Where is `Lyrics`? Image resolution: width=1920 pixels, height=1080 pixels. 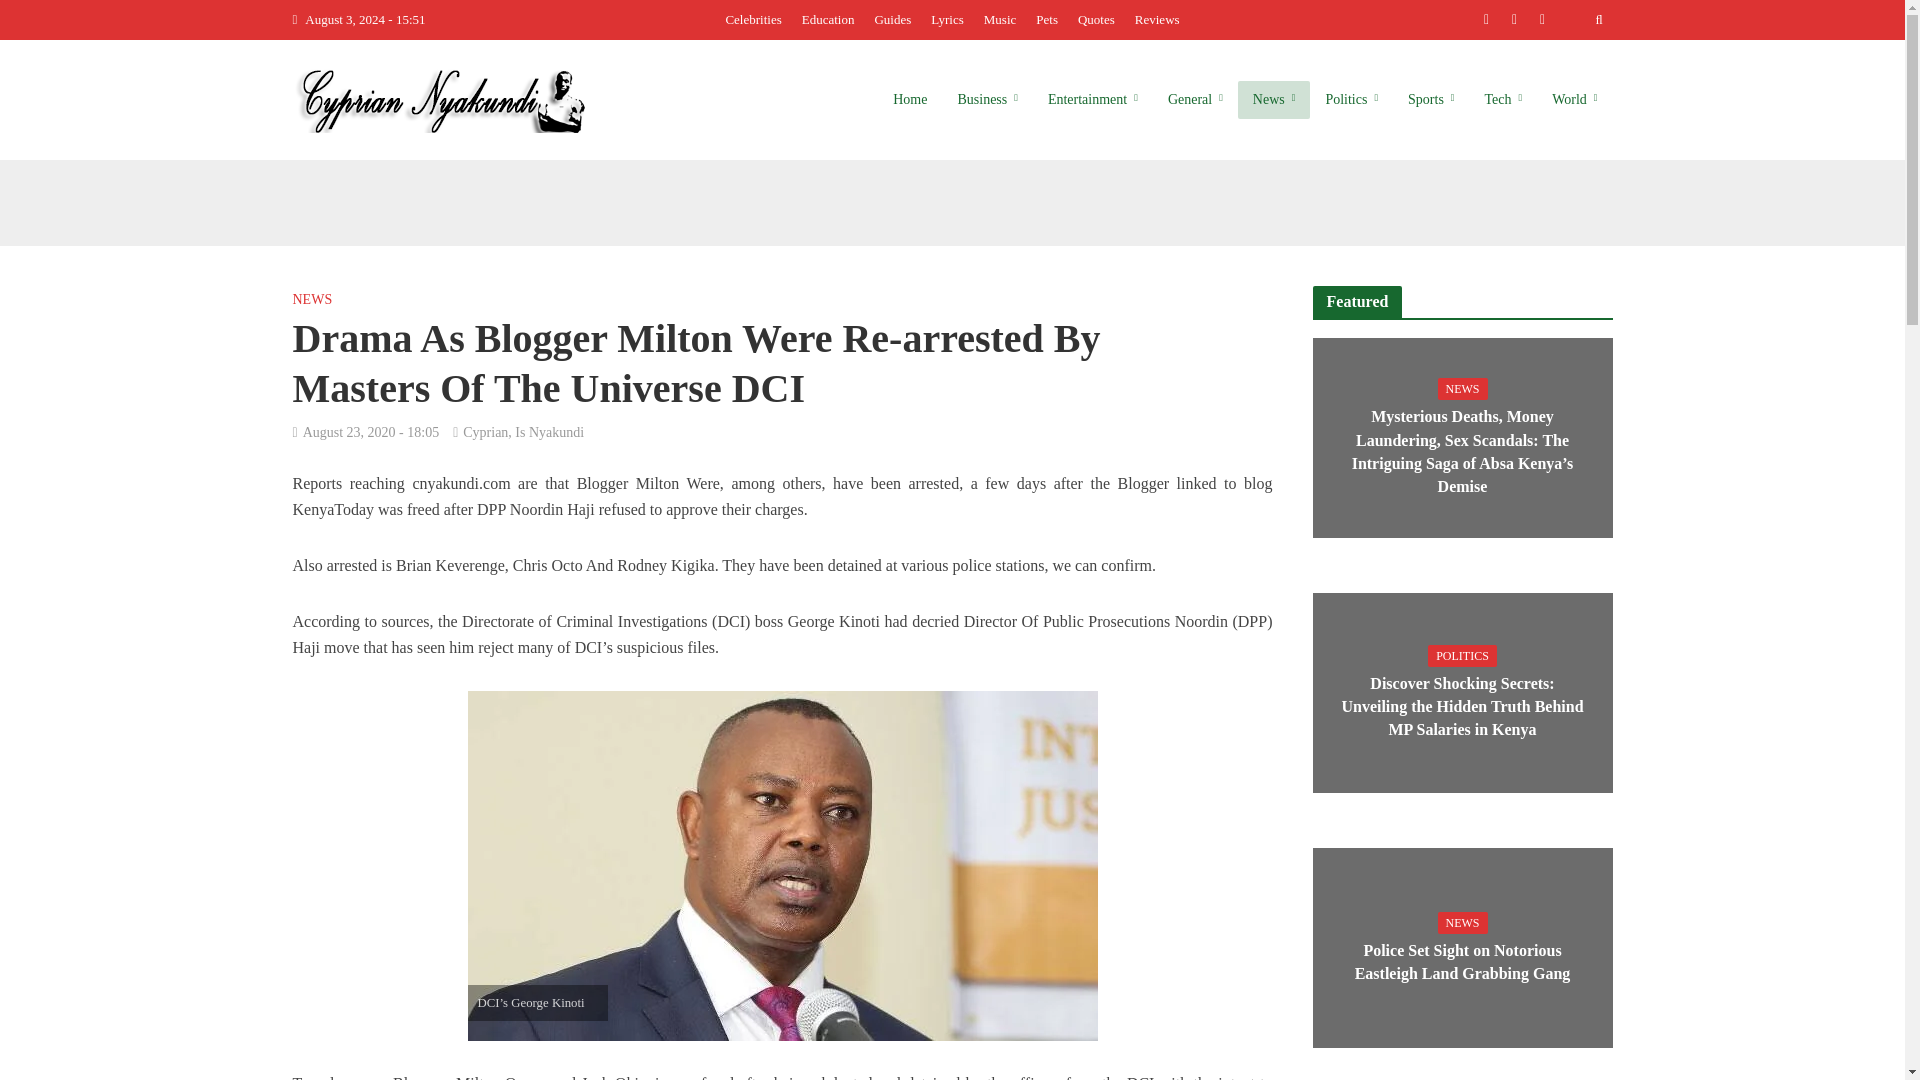
Lyrics is located at coordinates (947, 20).